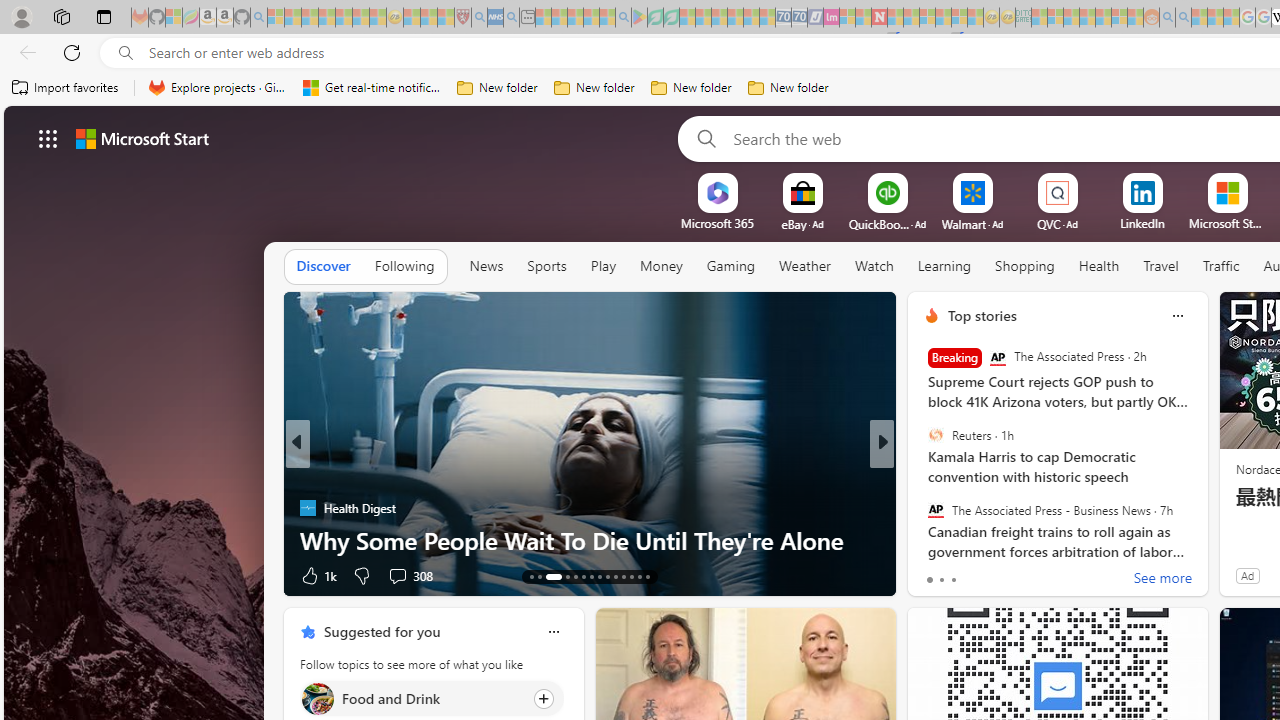 This screenshot has height=720, width=1280. I want to click on AutomationID: tab-24, so click(632, 576).